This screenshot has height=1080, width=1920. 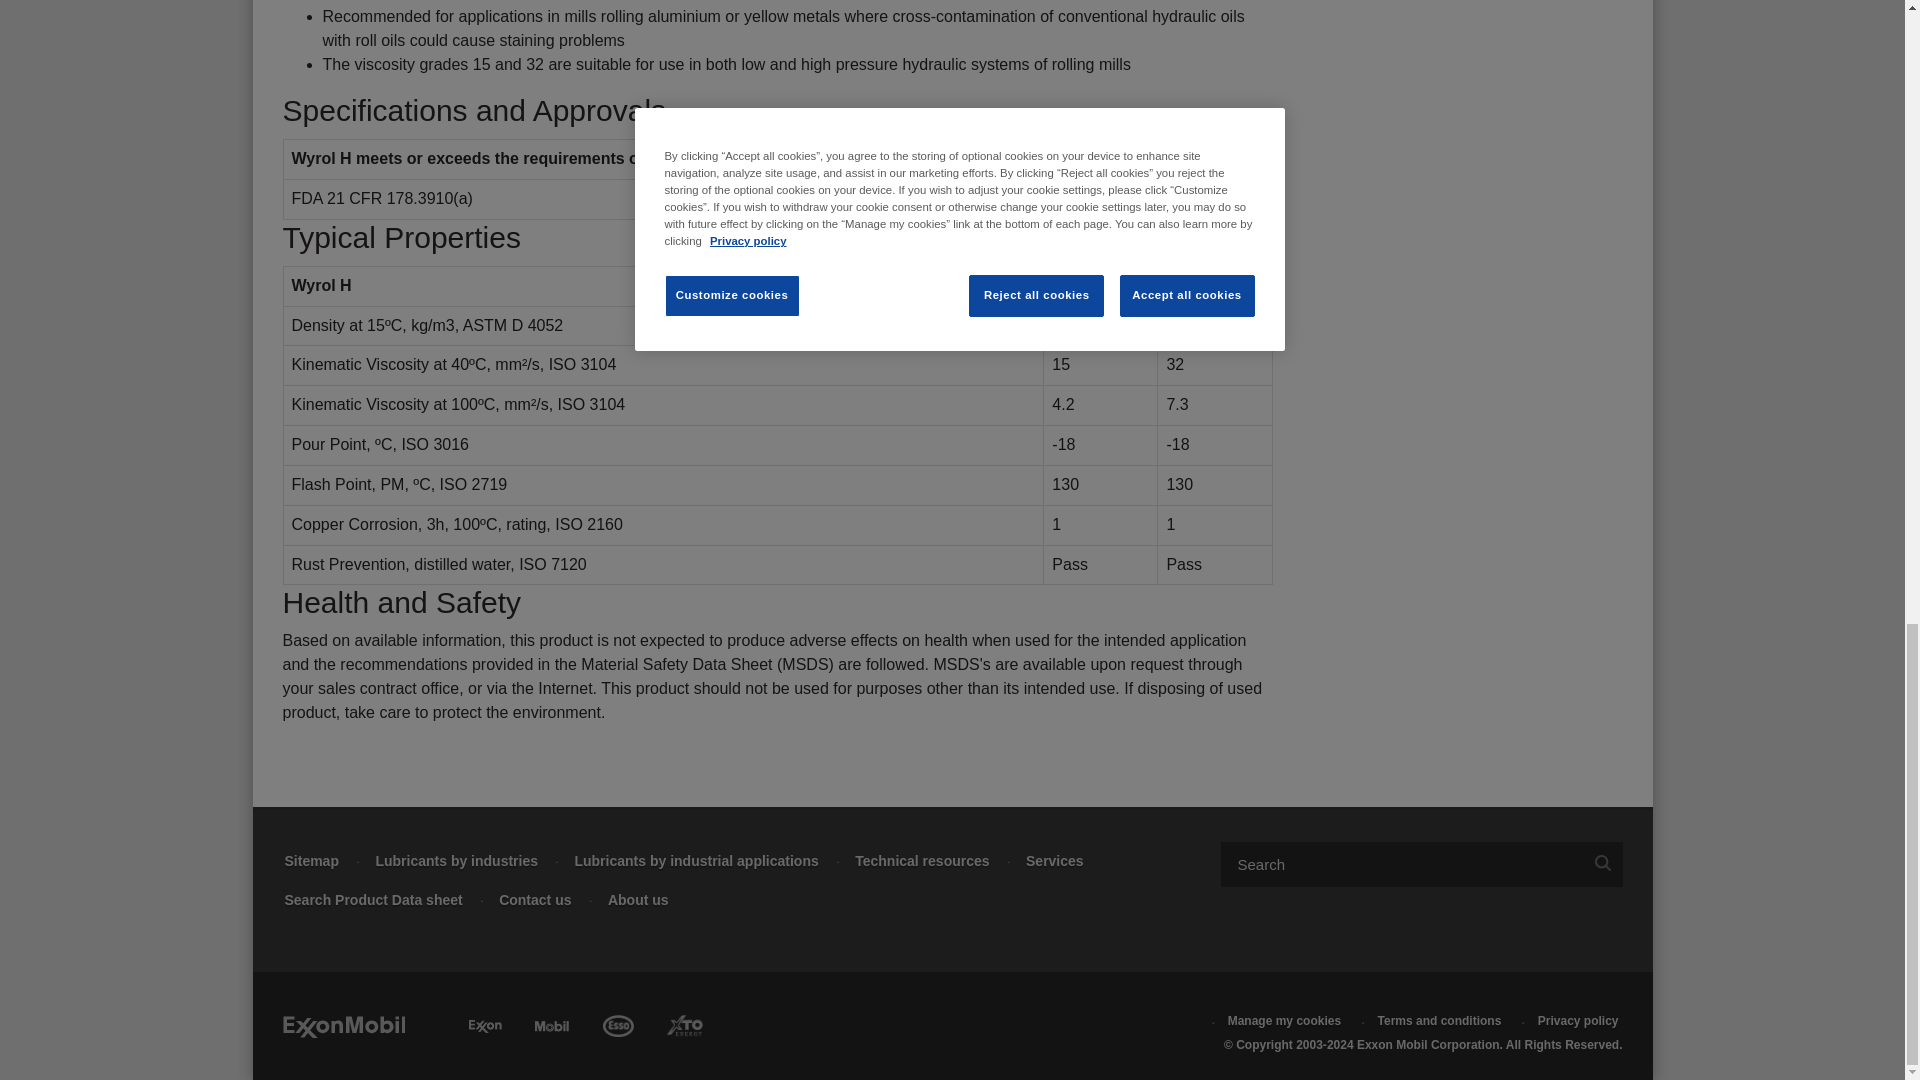 I want to click on Mobil, so click(x=552, y=1022).